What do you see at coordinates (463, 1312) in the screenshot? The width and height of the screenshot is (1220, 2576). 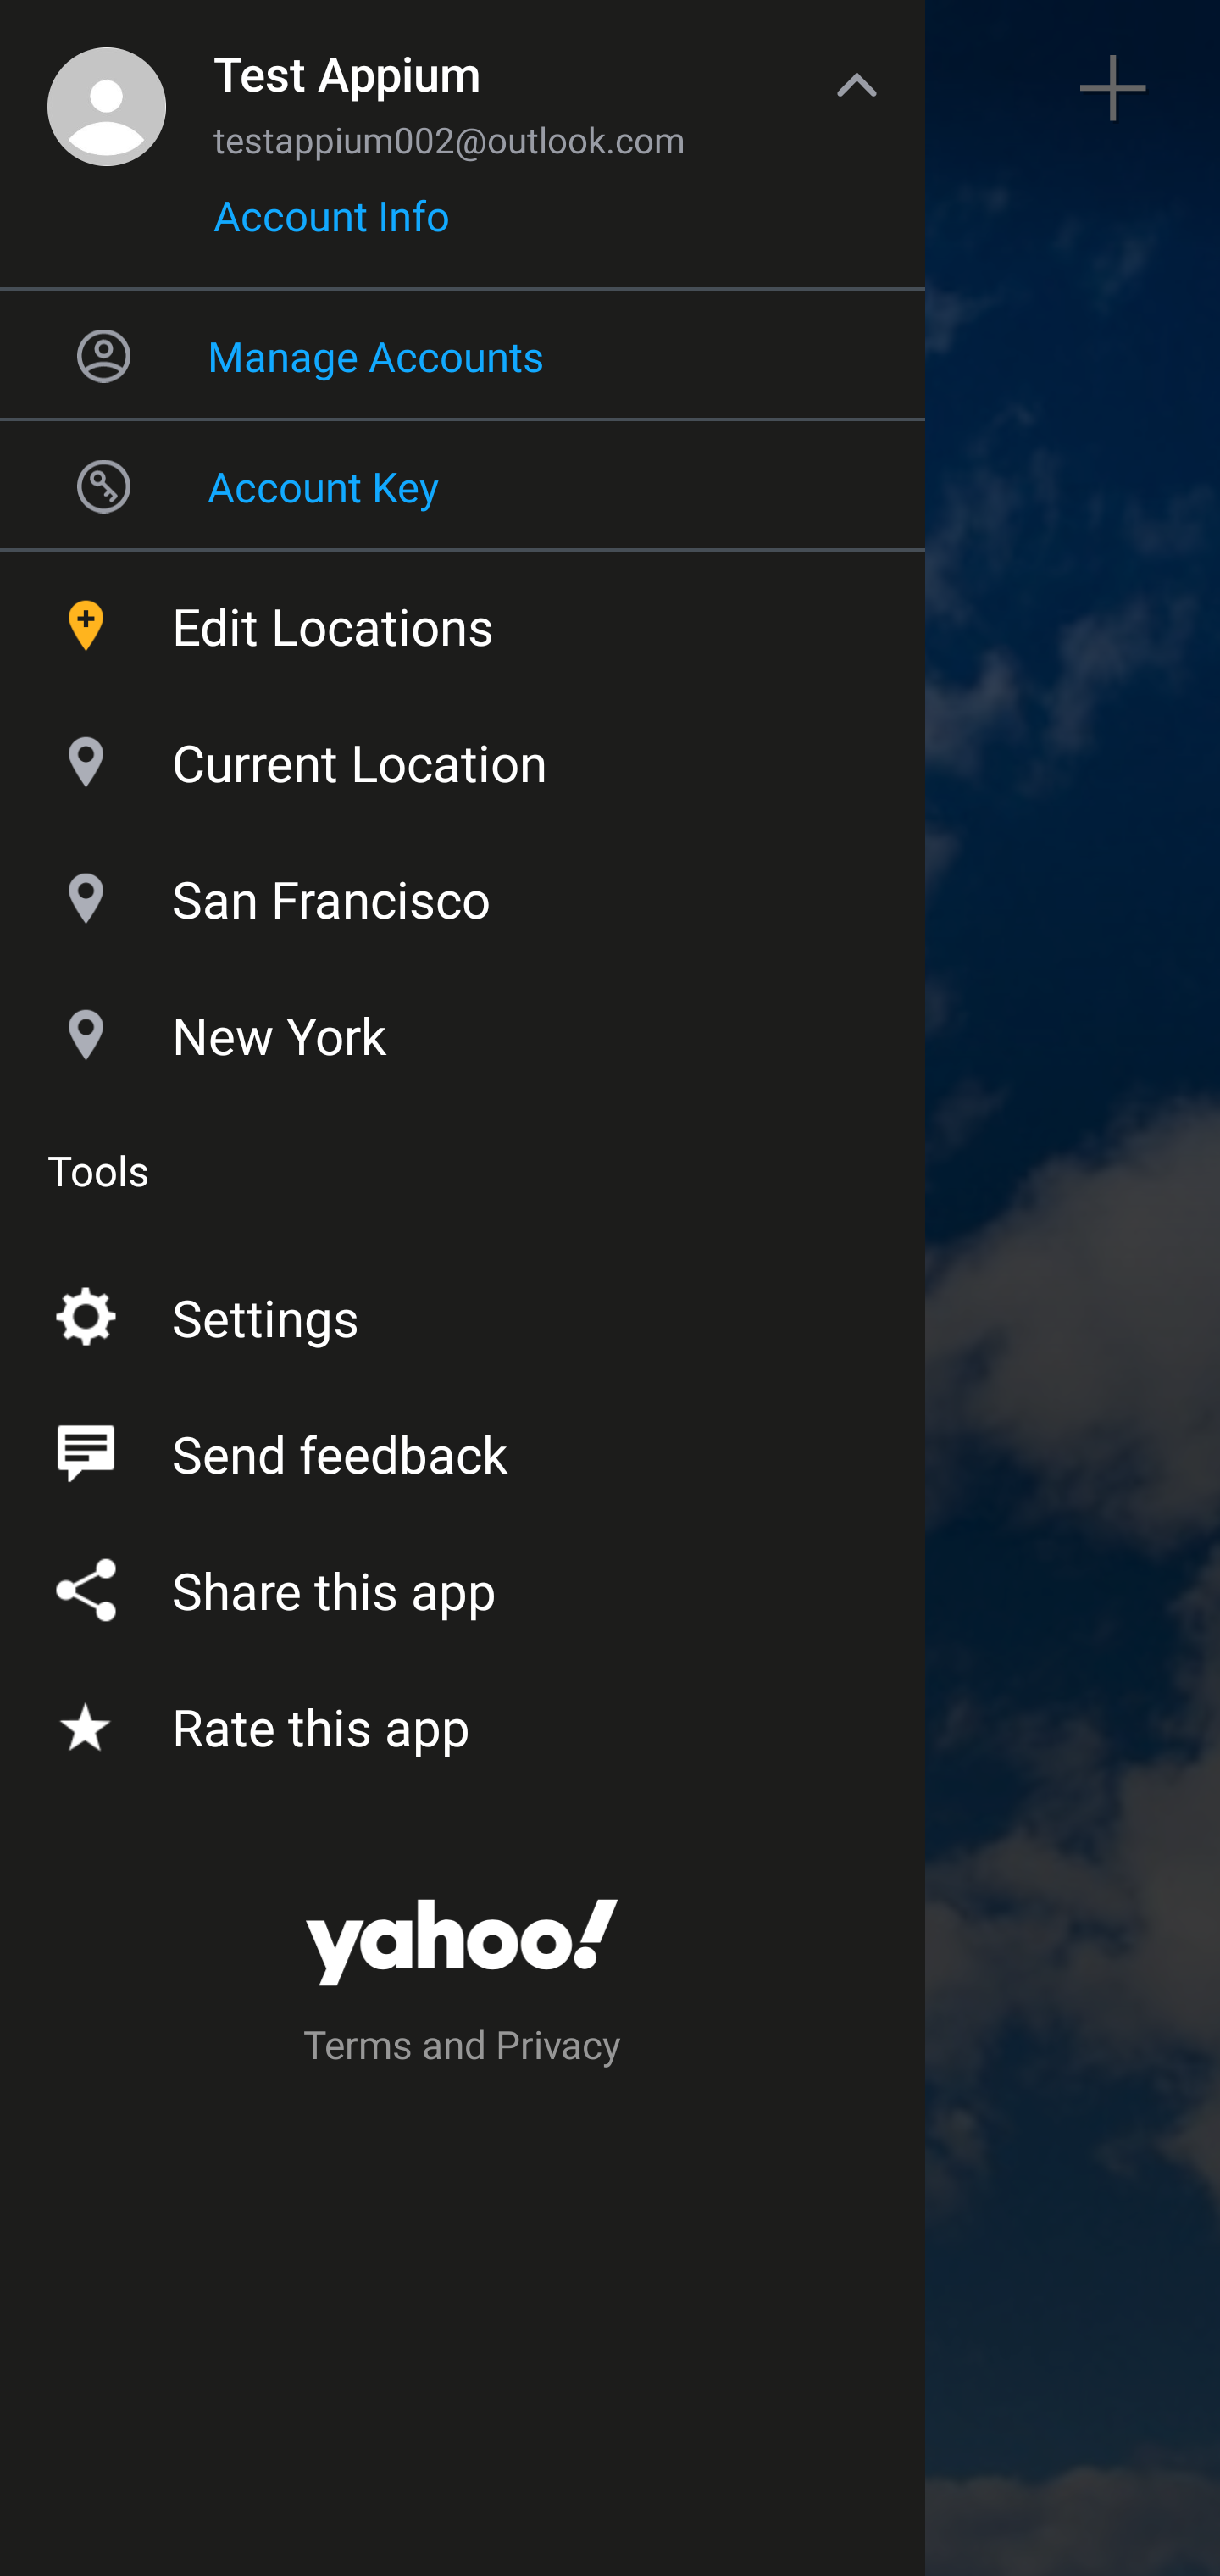 I see `Settings` at bounding box center [463, 1312].